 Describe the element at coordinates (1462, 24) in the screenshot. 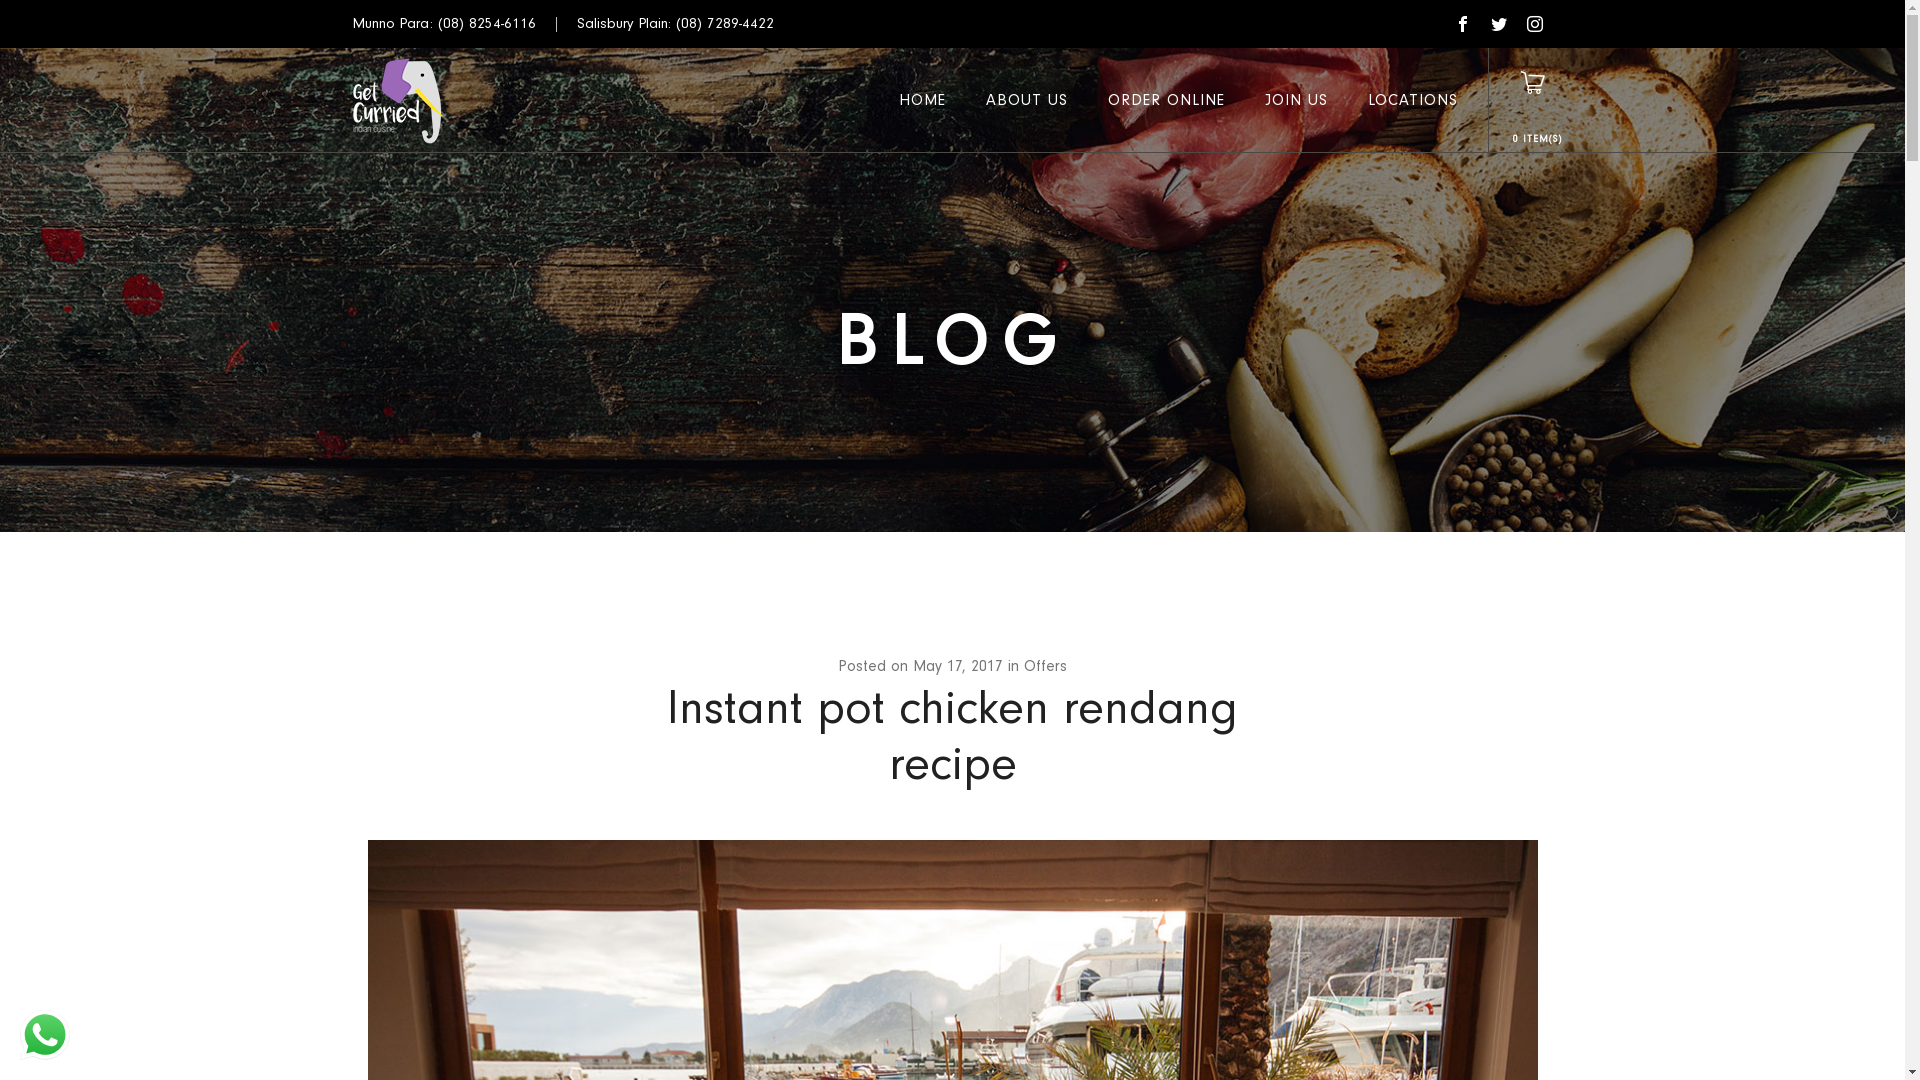

I see `facebook` at that location.